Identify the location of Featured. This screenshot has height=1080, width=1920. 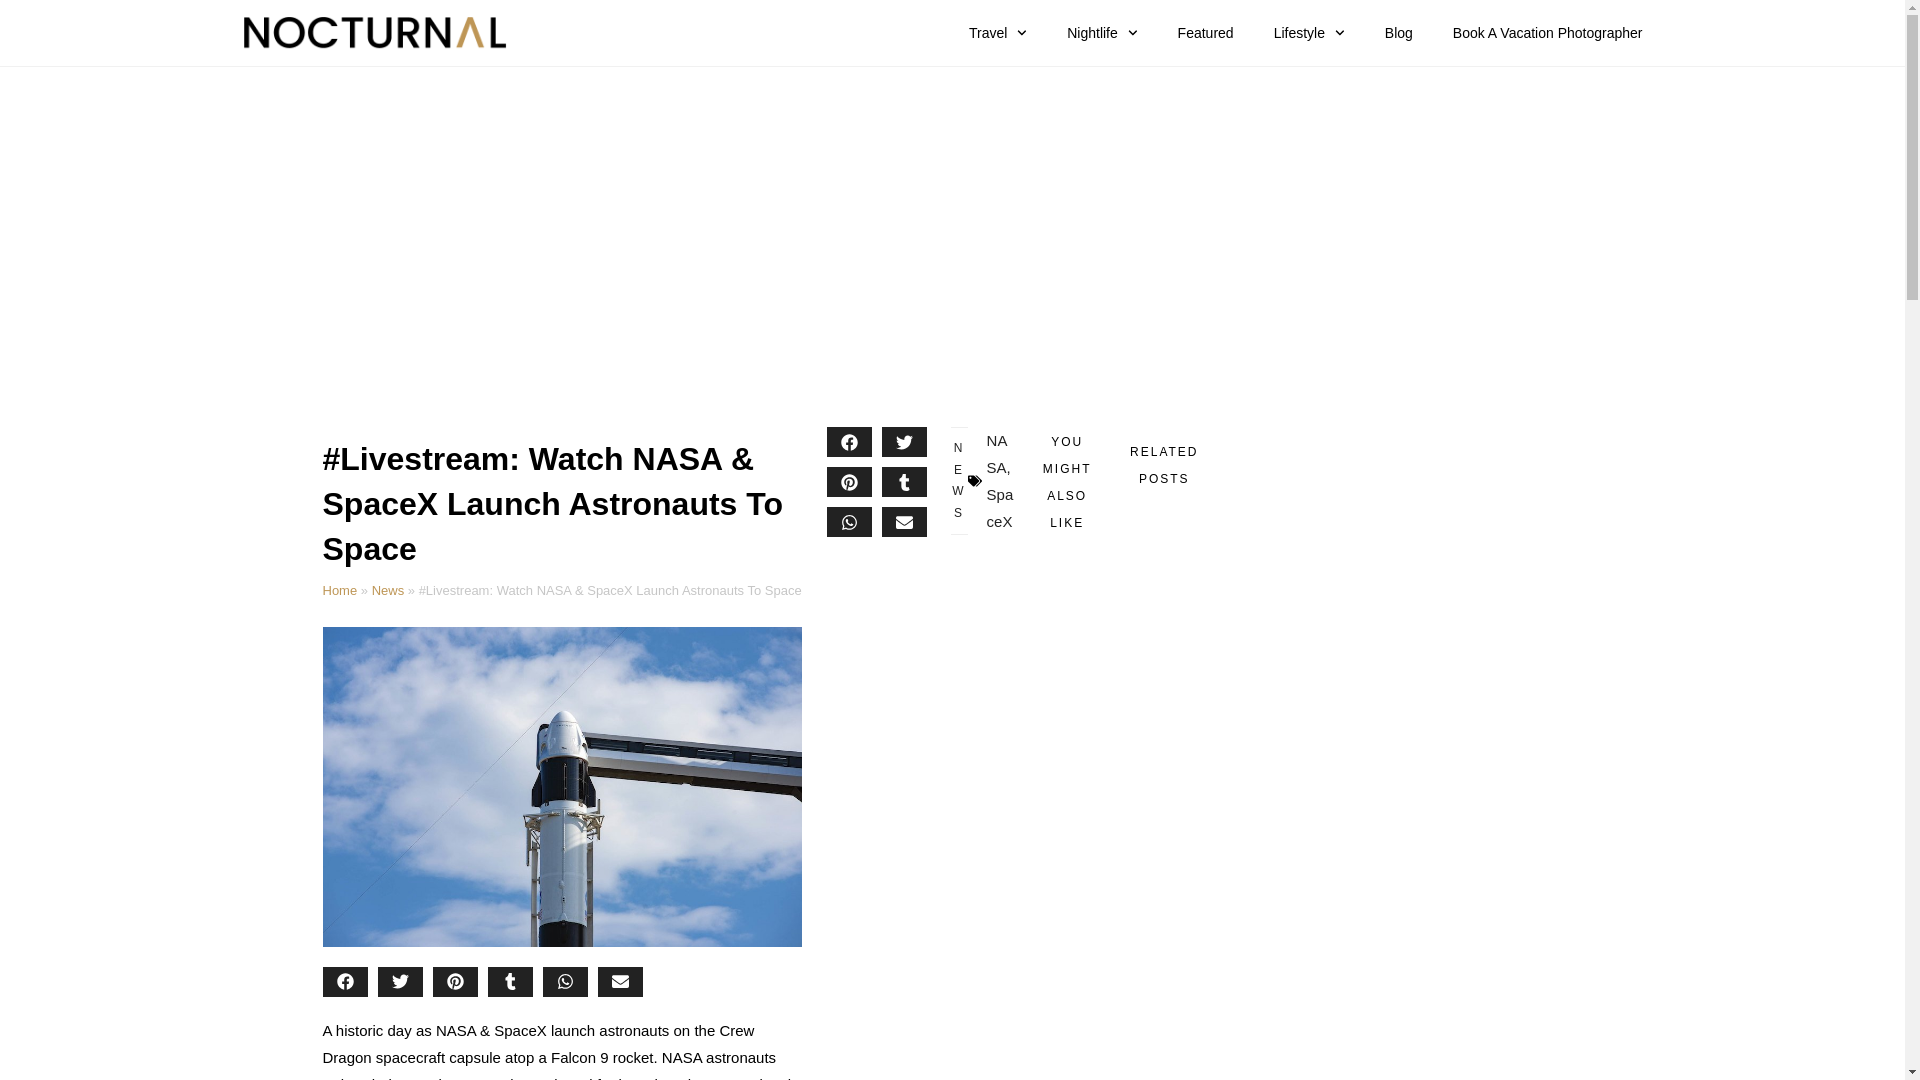
(1205, 32).